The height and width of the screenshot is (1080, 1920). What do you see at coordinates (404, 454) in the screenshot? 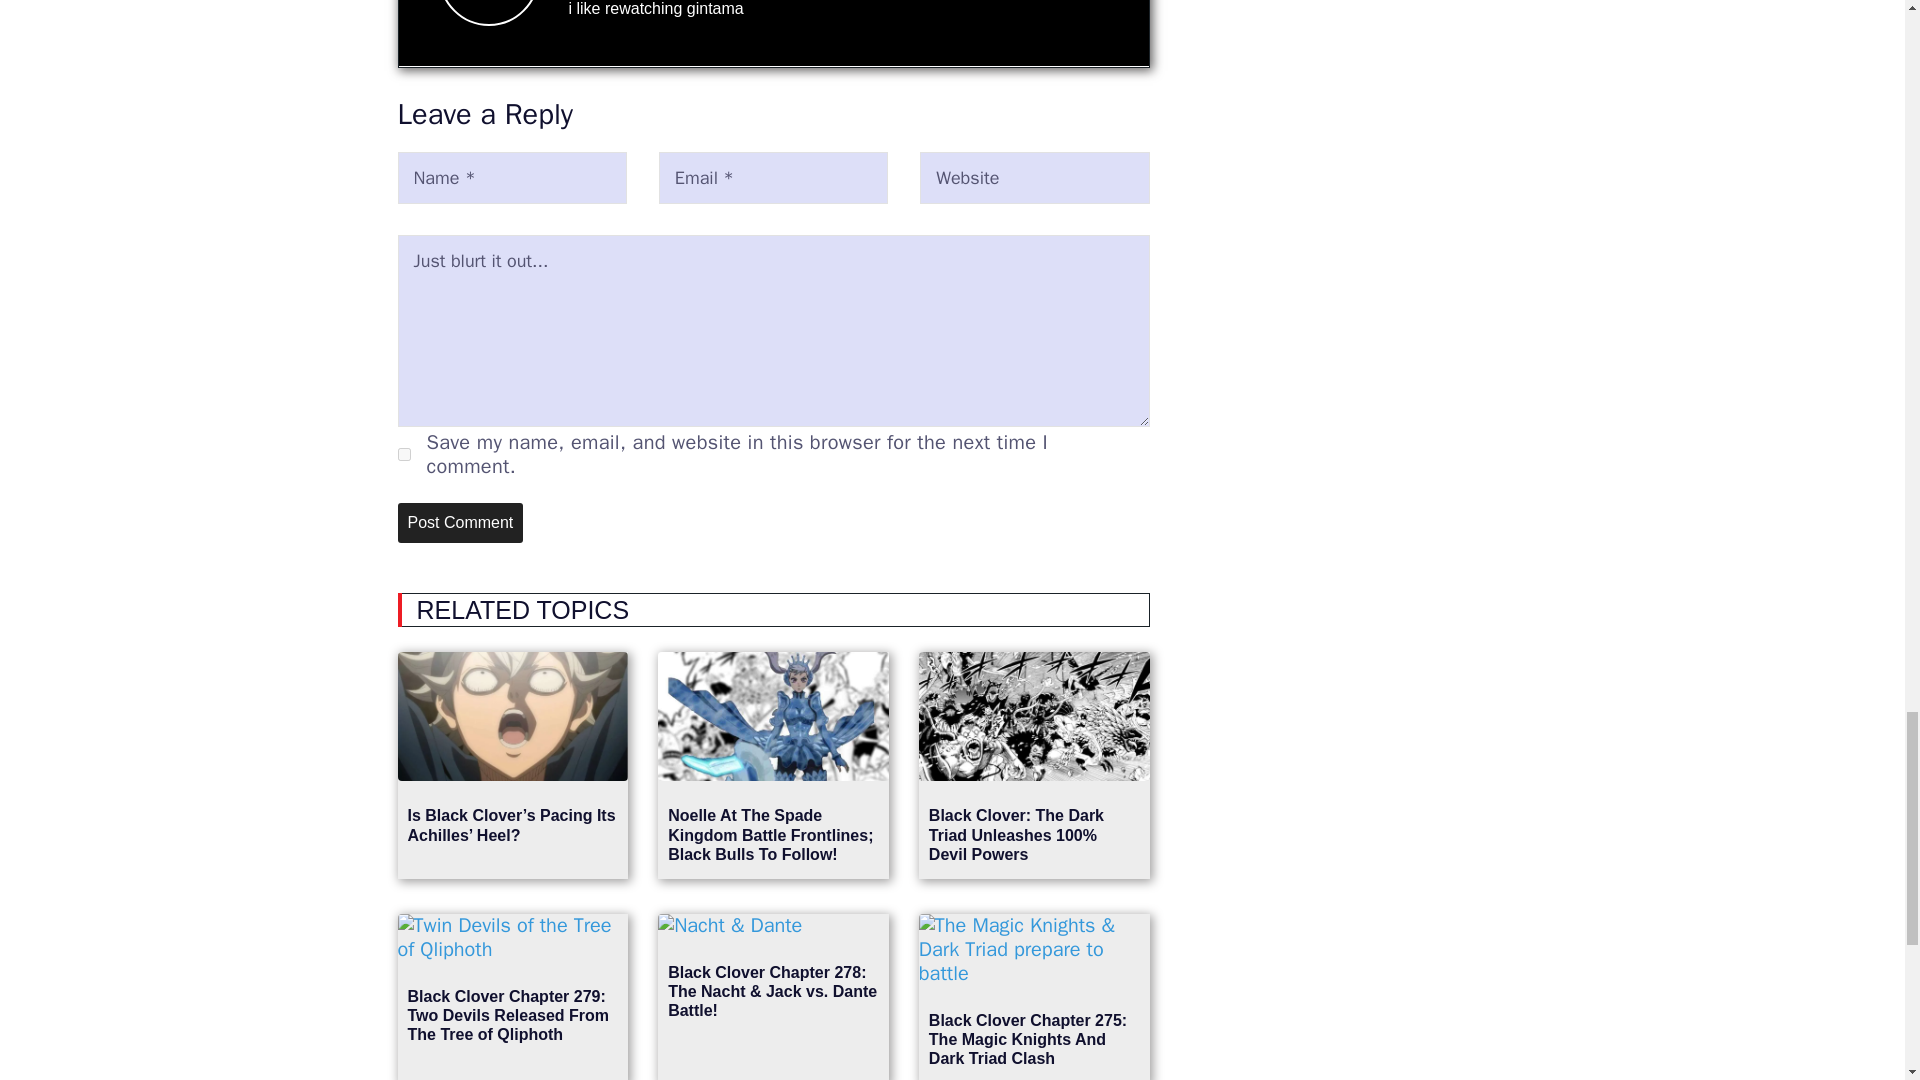
I see `yes` at bounding box center [404, 454].